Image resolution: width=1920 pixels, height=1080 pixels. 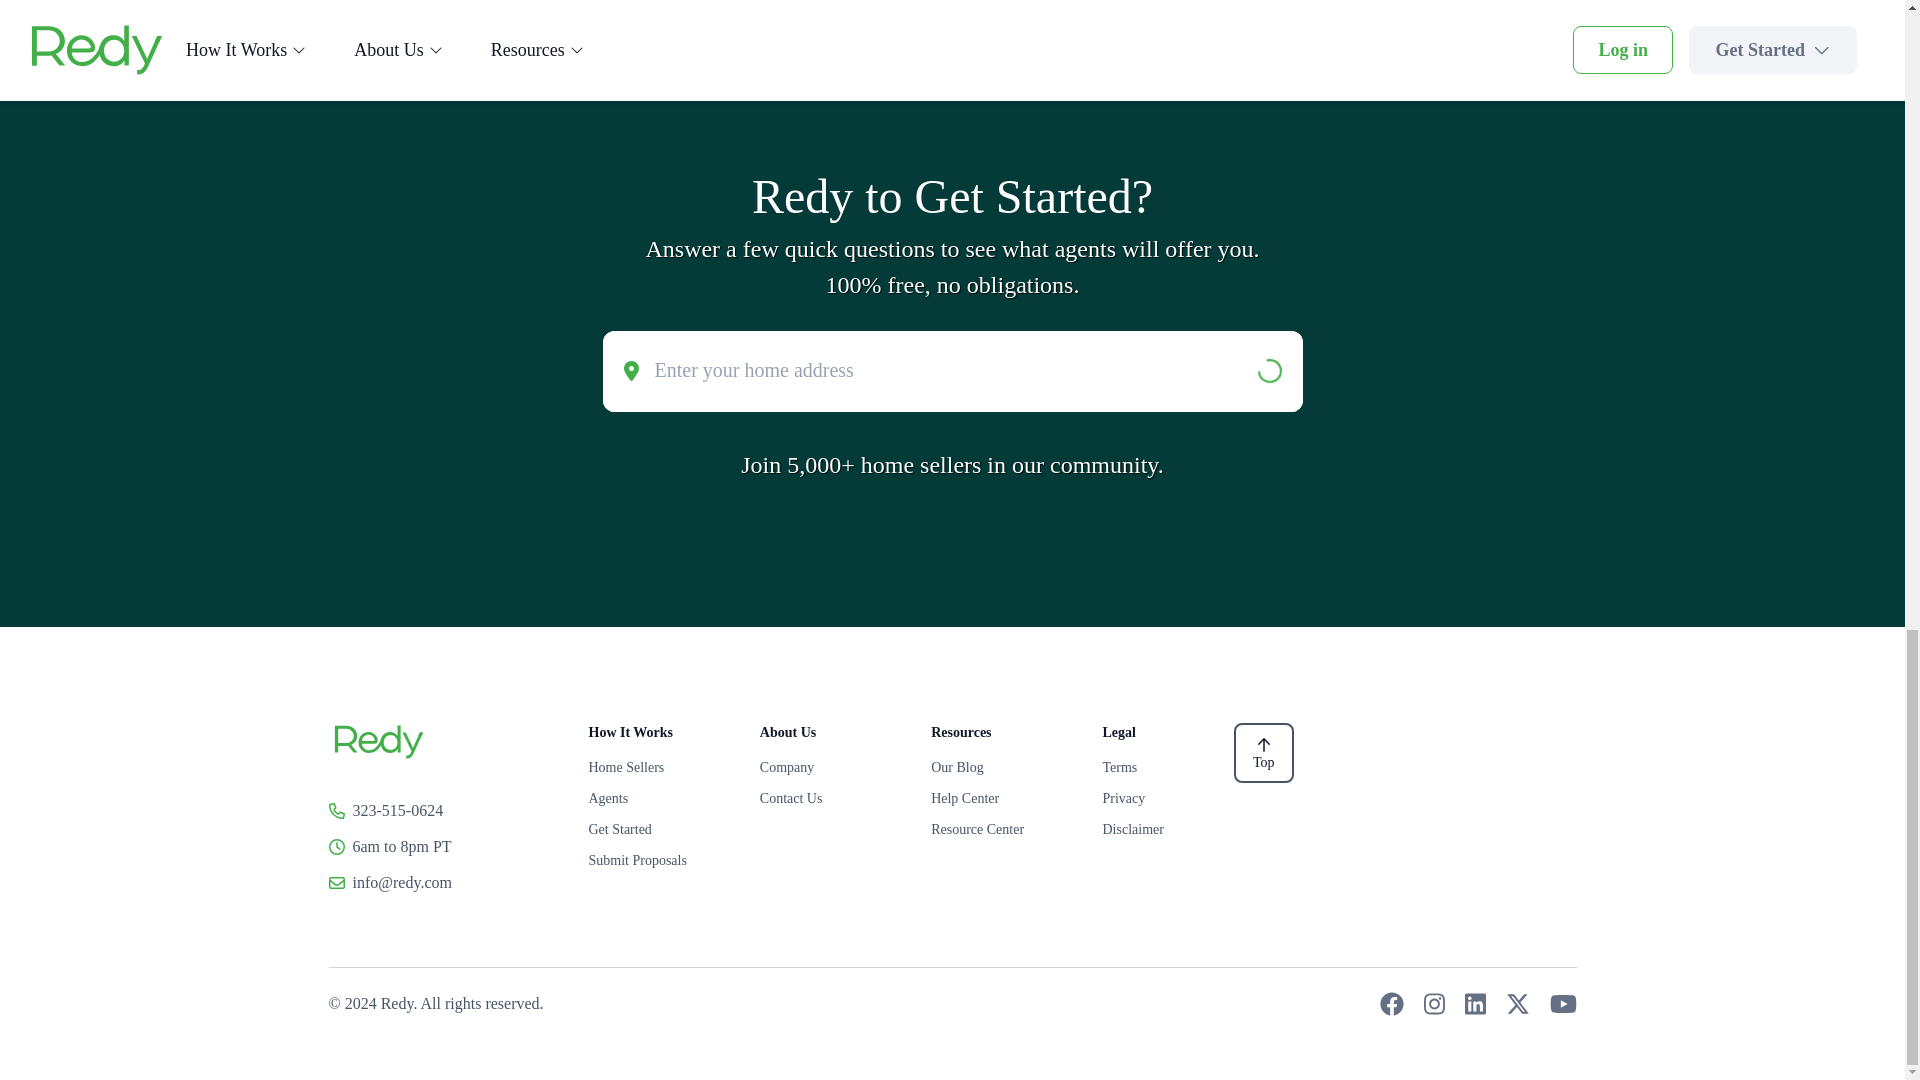 I want to click on Facebook, so click(x=1392, y=1004).